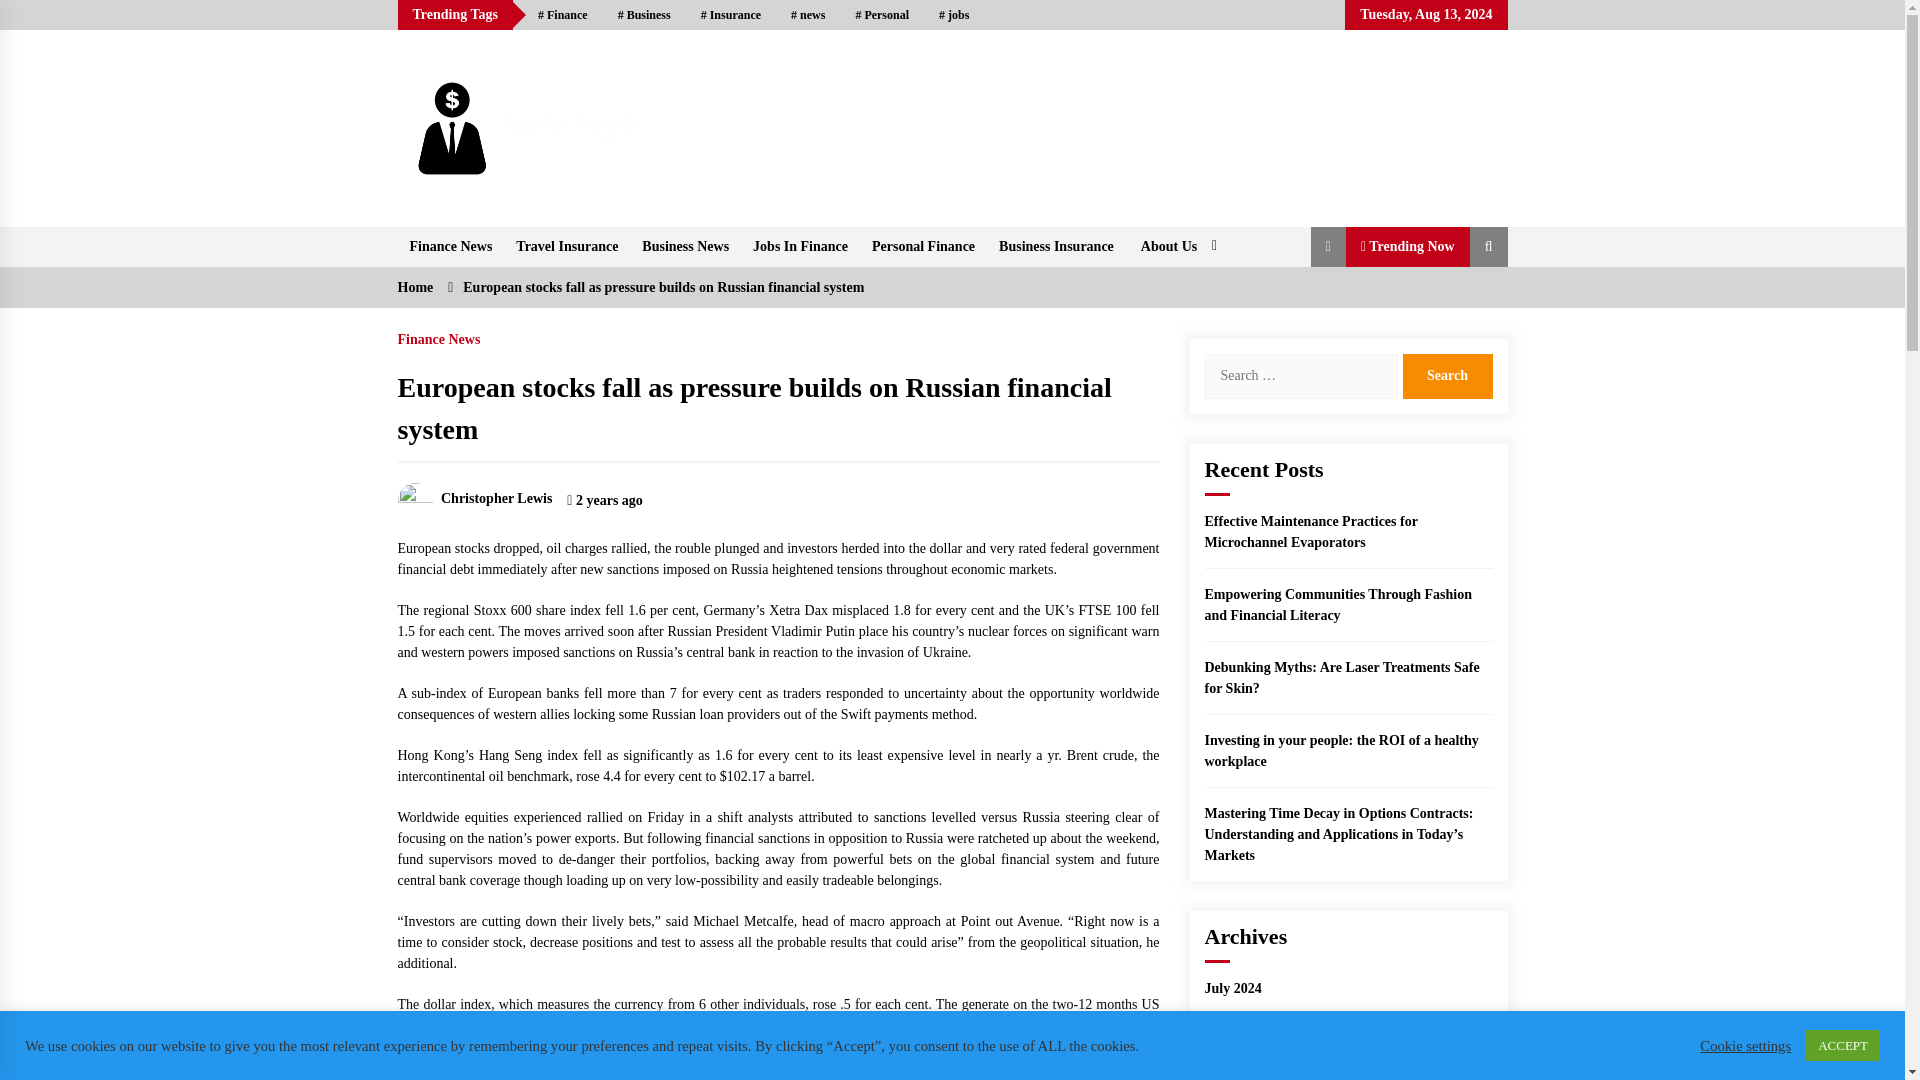  I want to click on Business News, so click(685, 246).